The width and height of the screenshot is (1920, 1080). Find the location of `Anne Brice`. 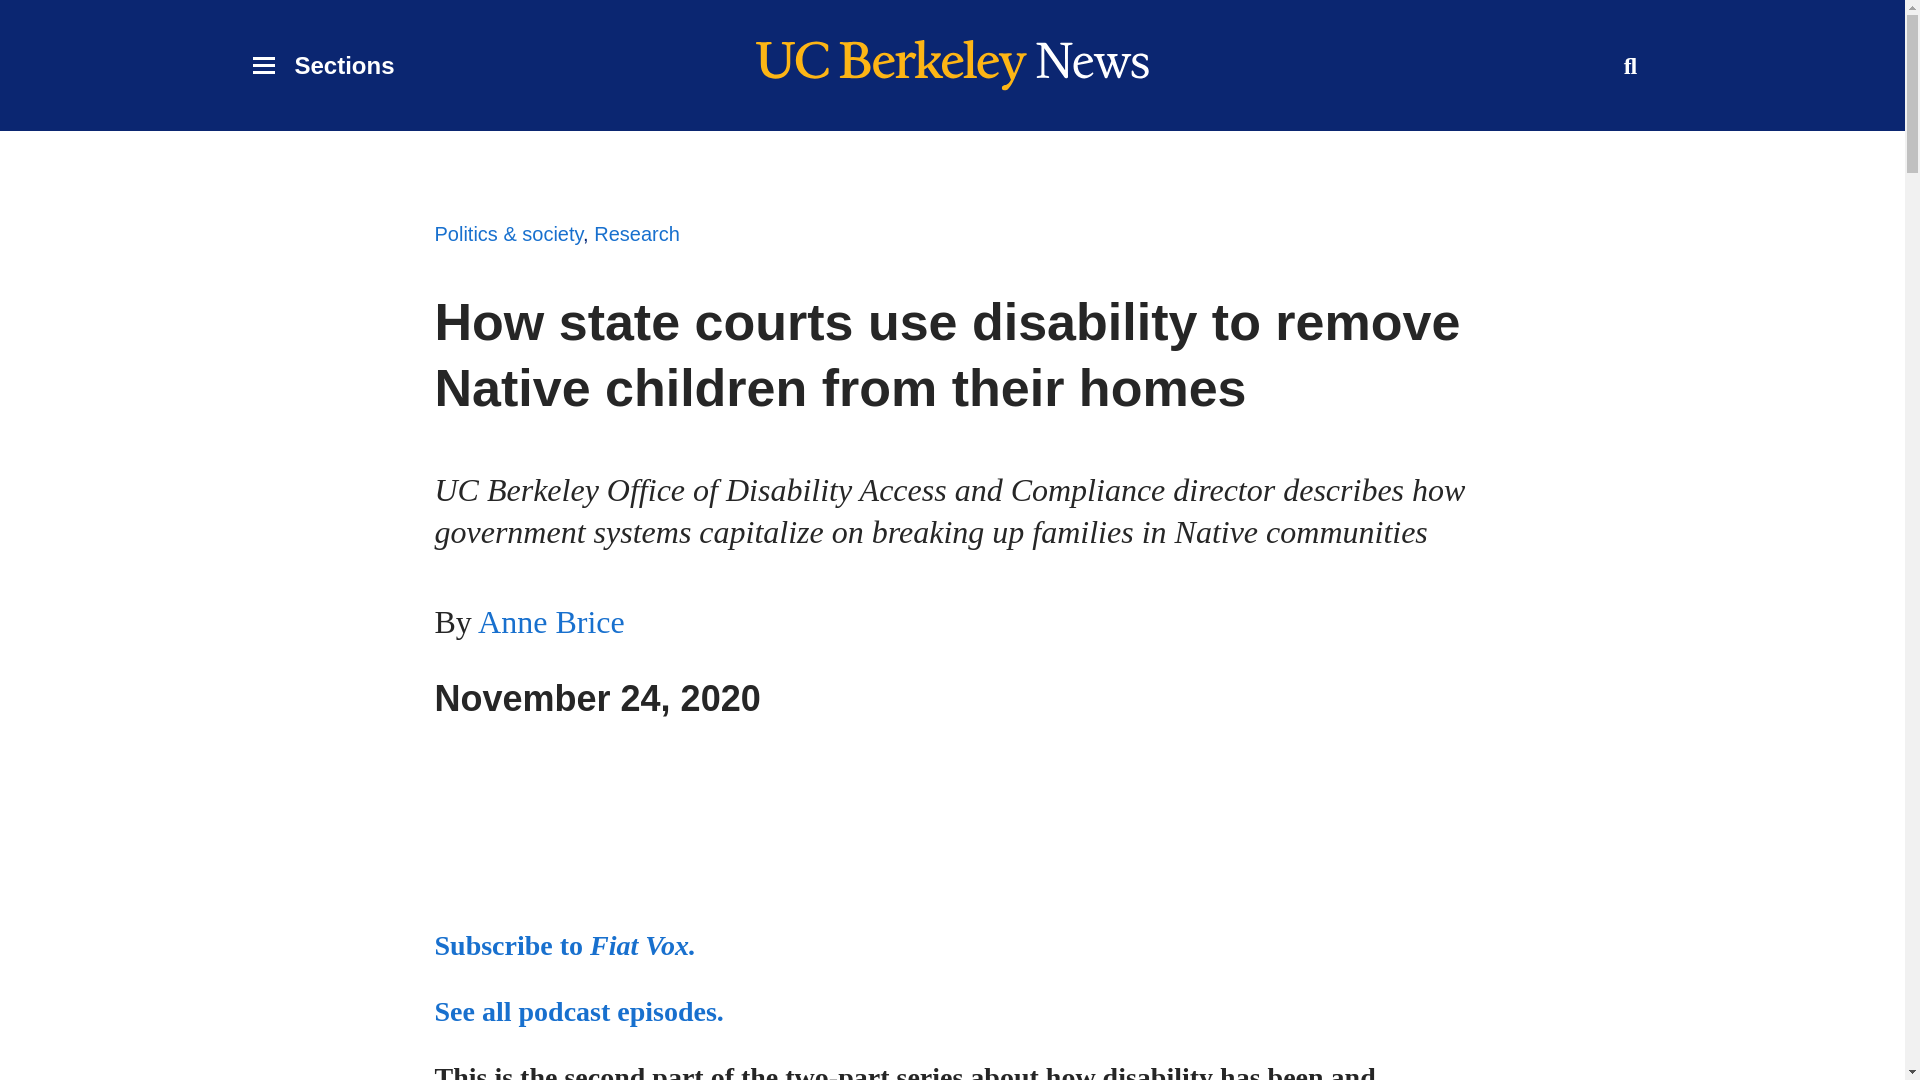

Anne Brice is located at coordinates (322, 66).